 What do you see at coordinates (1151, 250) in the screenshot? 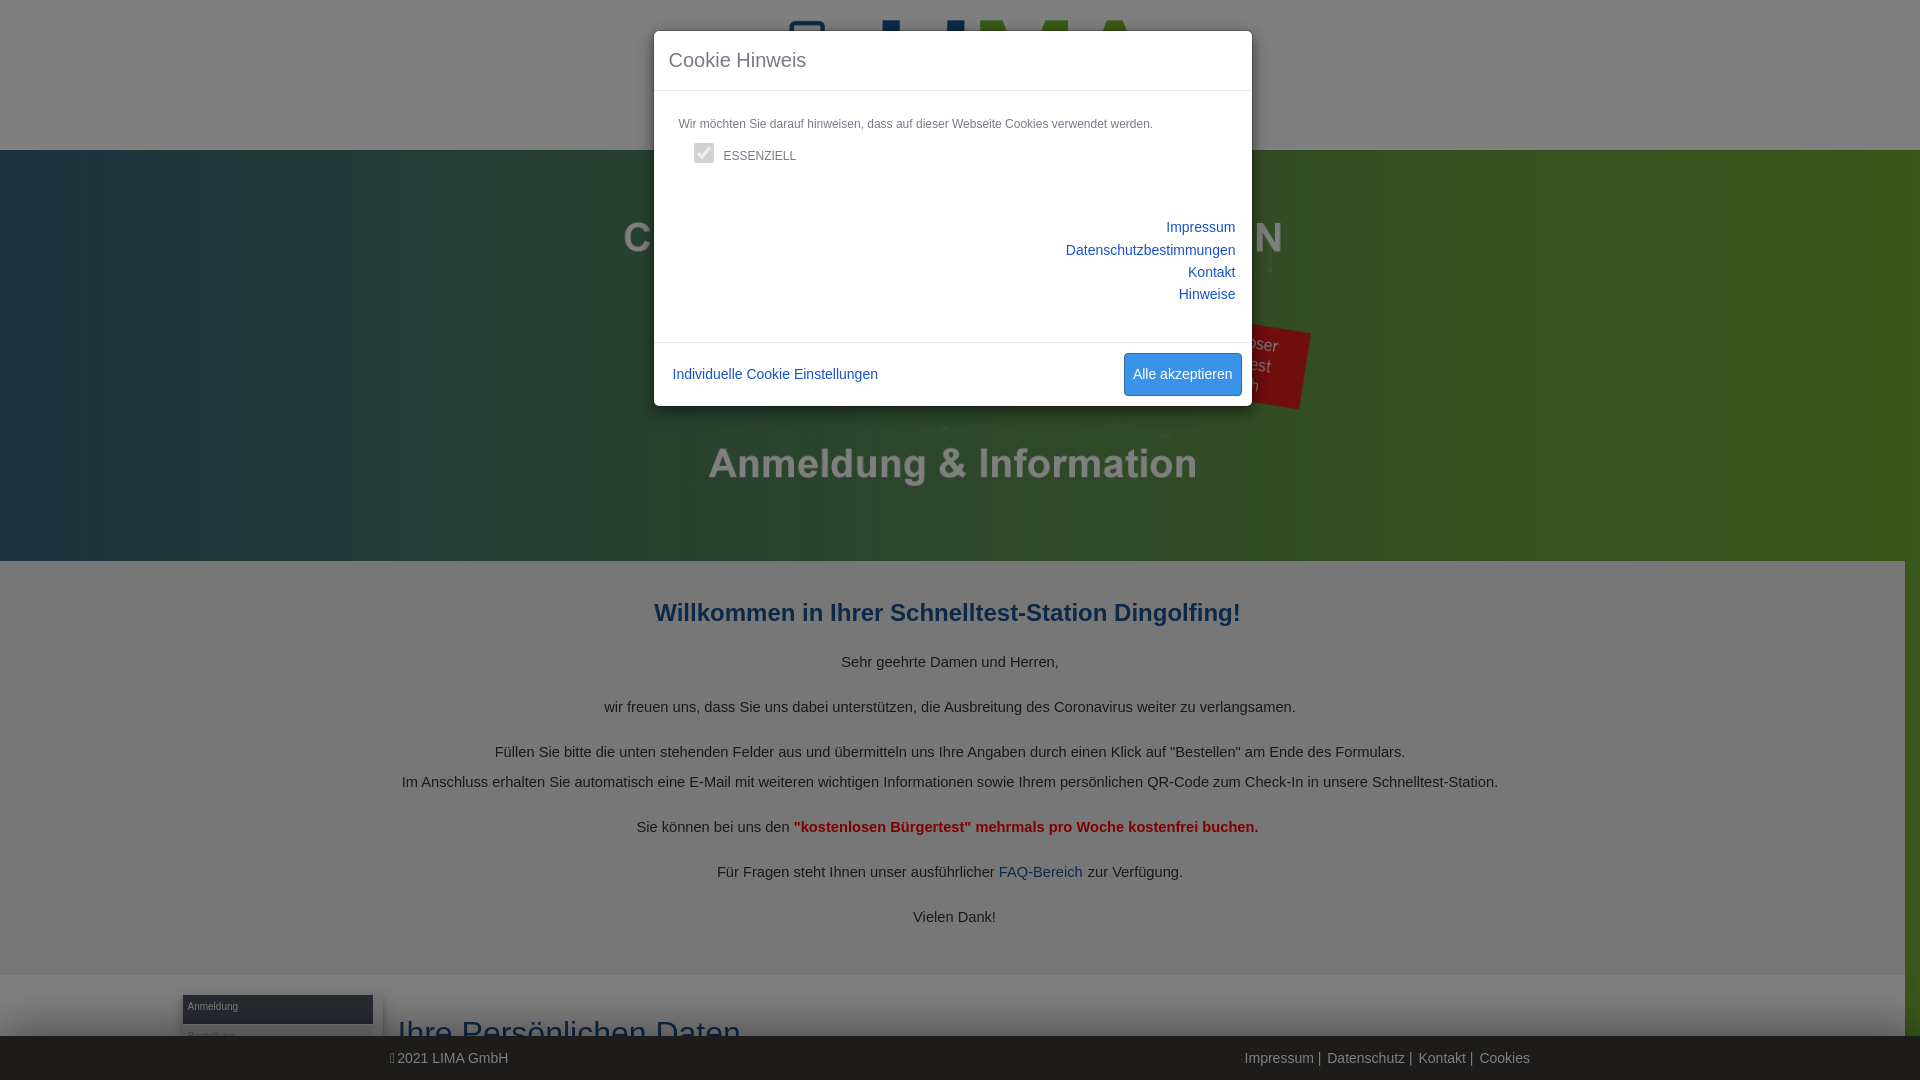
I see `Datenschutzbestimmungen` at bounding box center [1151, 250].